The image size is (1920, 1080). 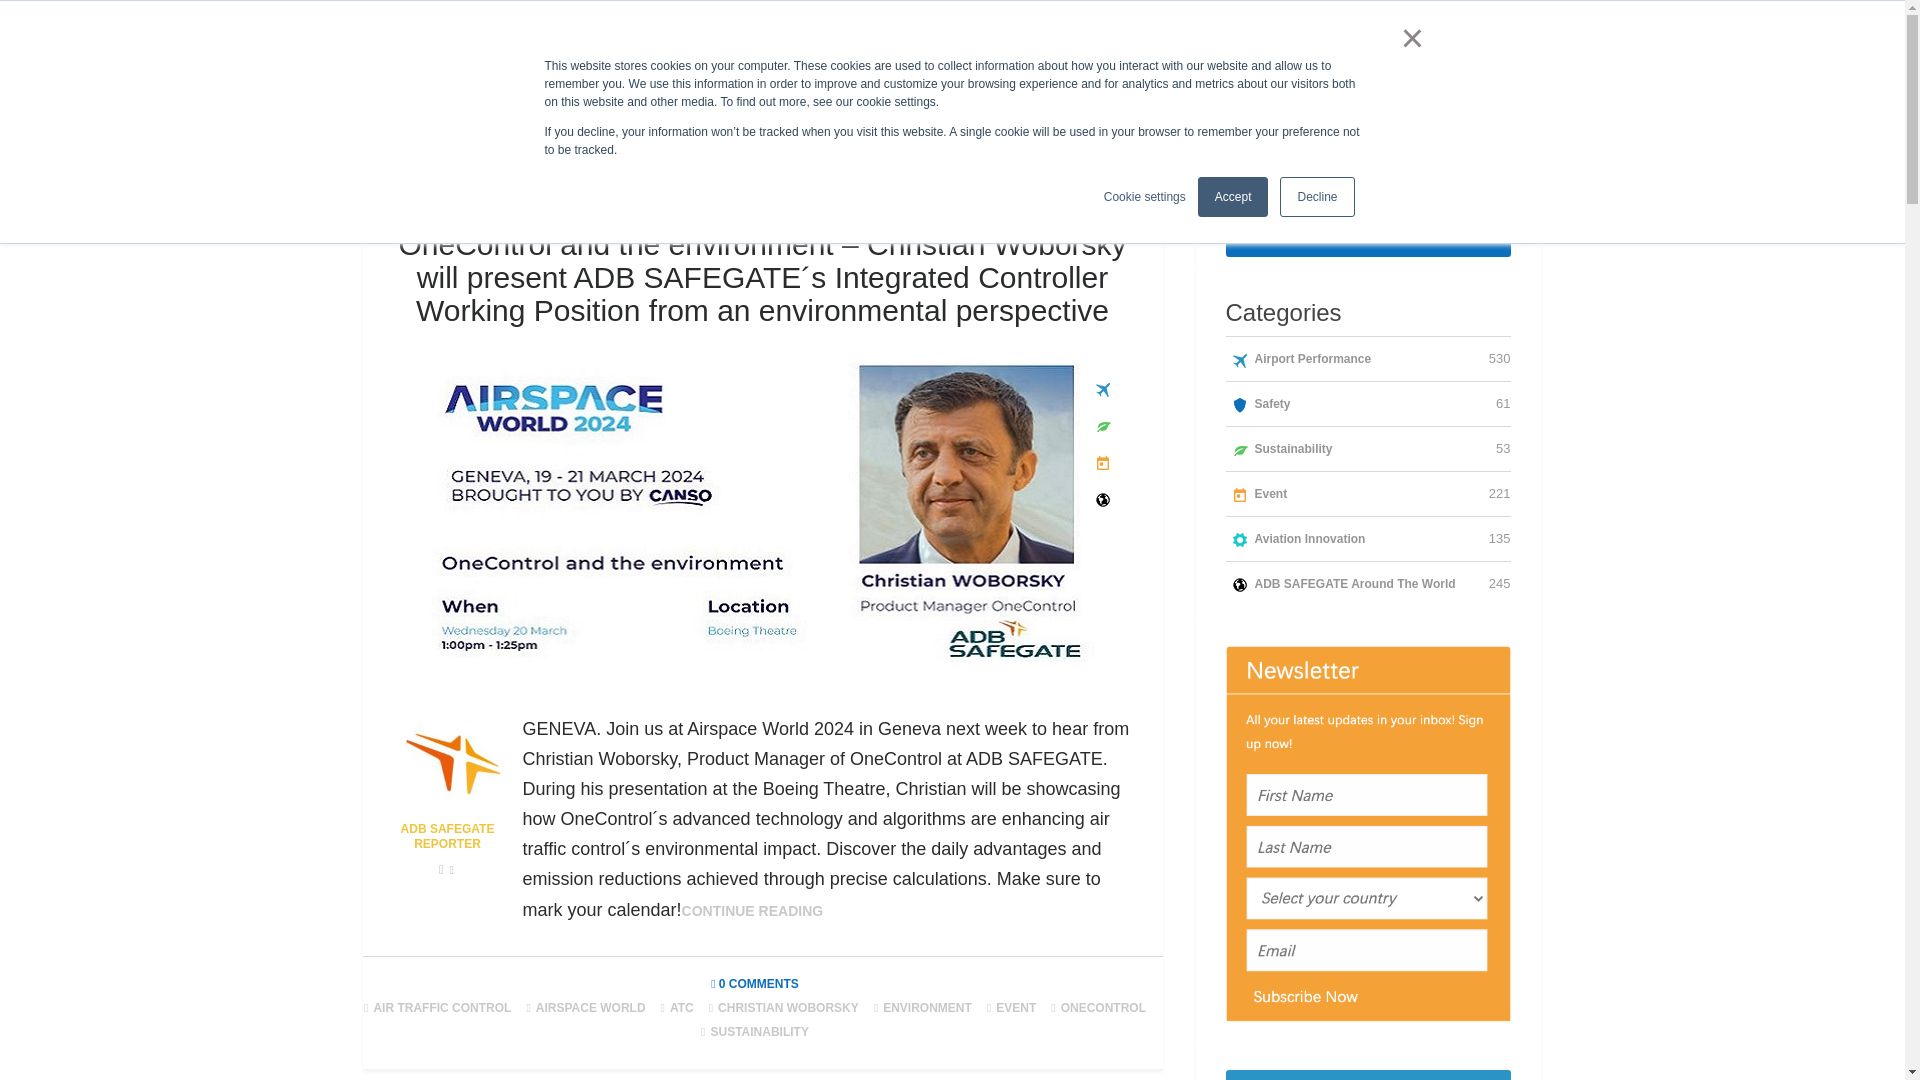 I want to click on ENVIRONMENT, so click(x=932, y=1008).